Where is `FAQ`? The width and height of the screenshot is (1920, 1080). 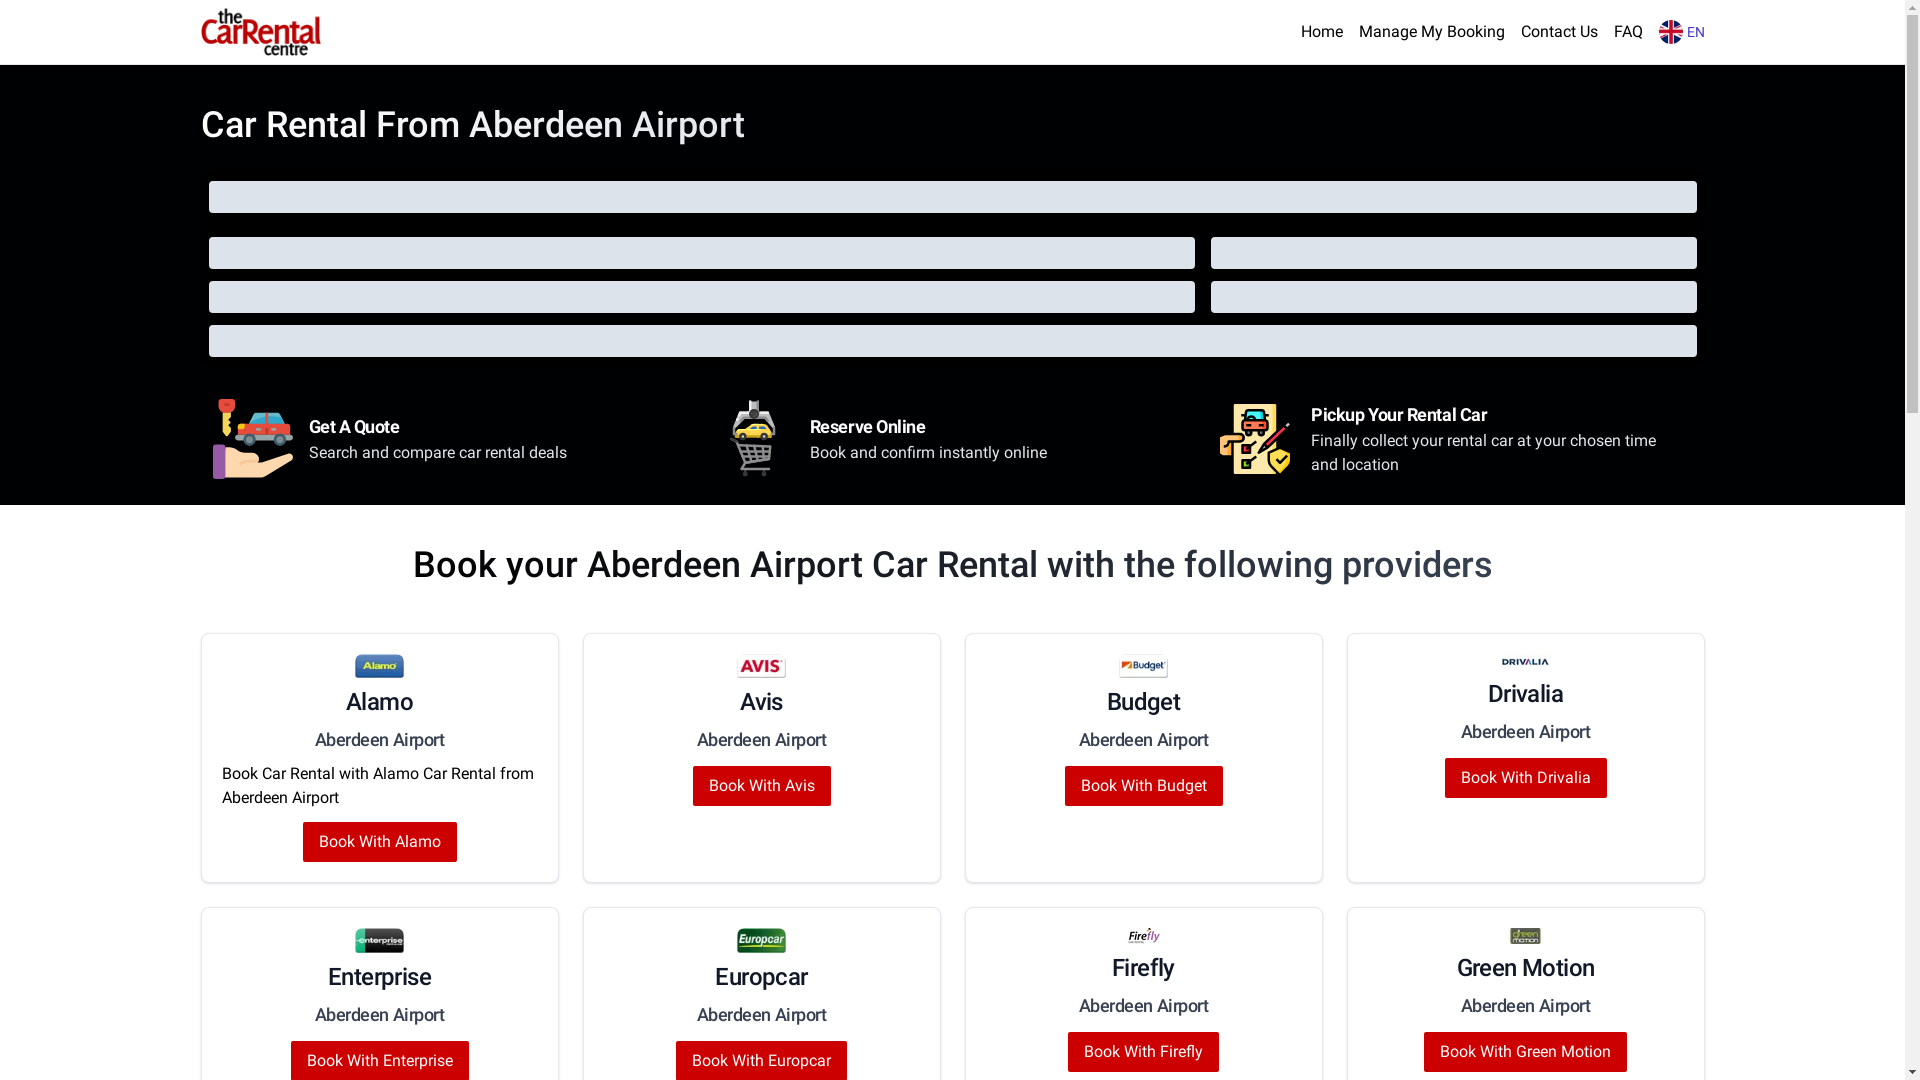 FAQ is located at coordinates (1628, 32).